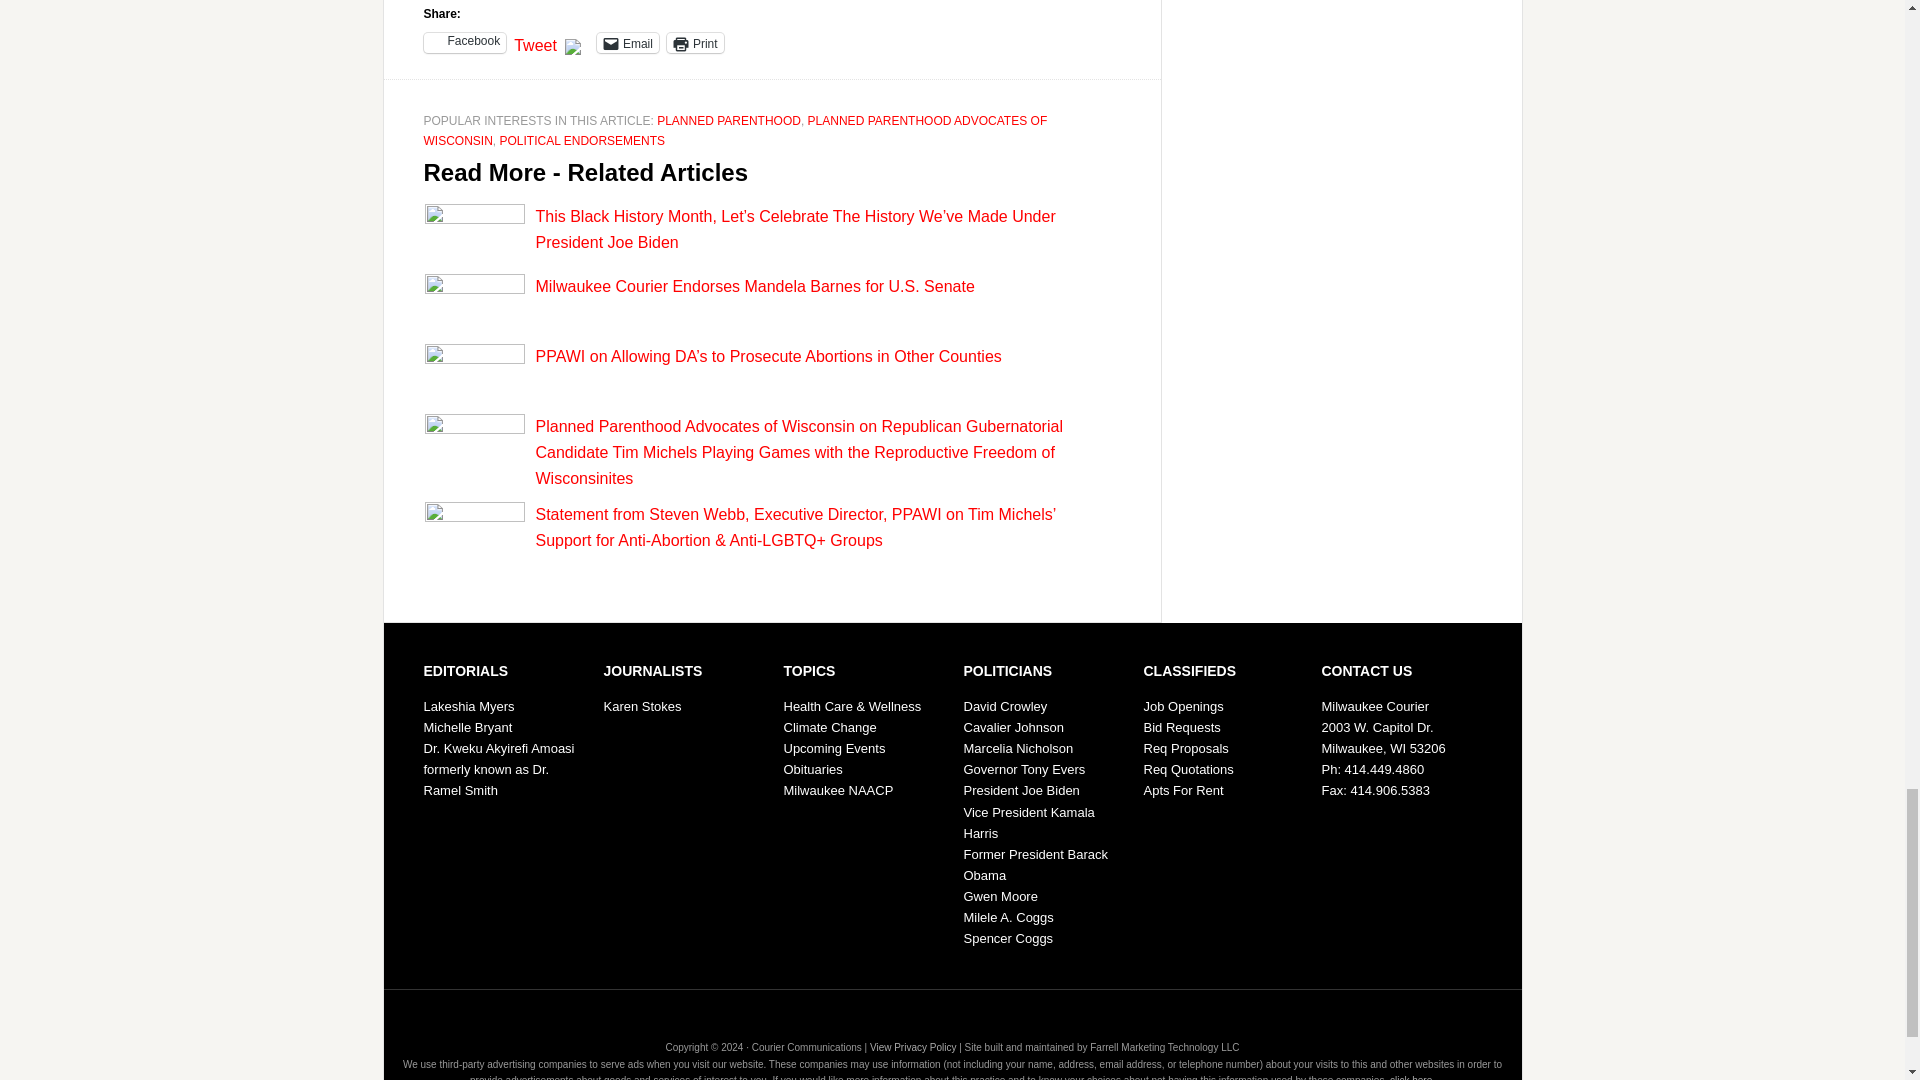 Image resolution: width=1920 pixels, height=1080 pixels. I want to click on Tweet, so click(535, 42).